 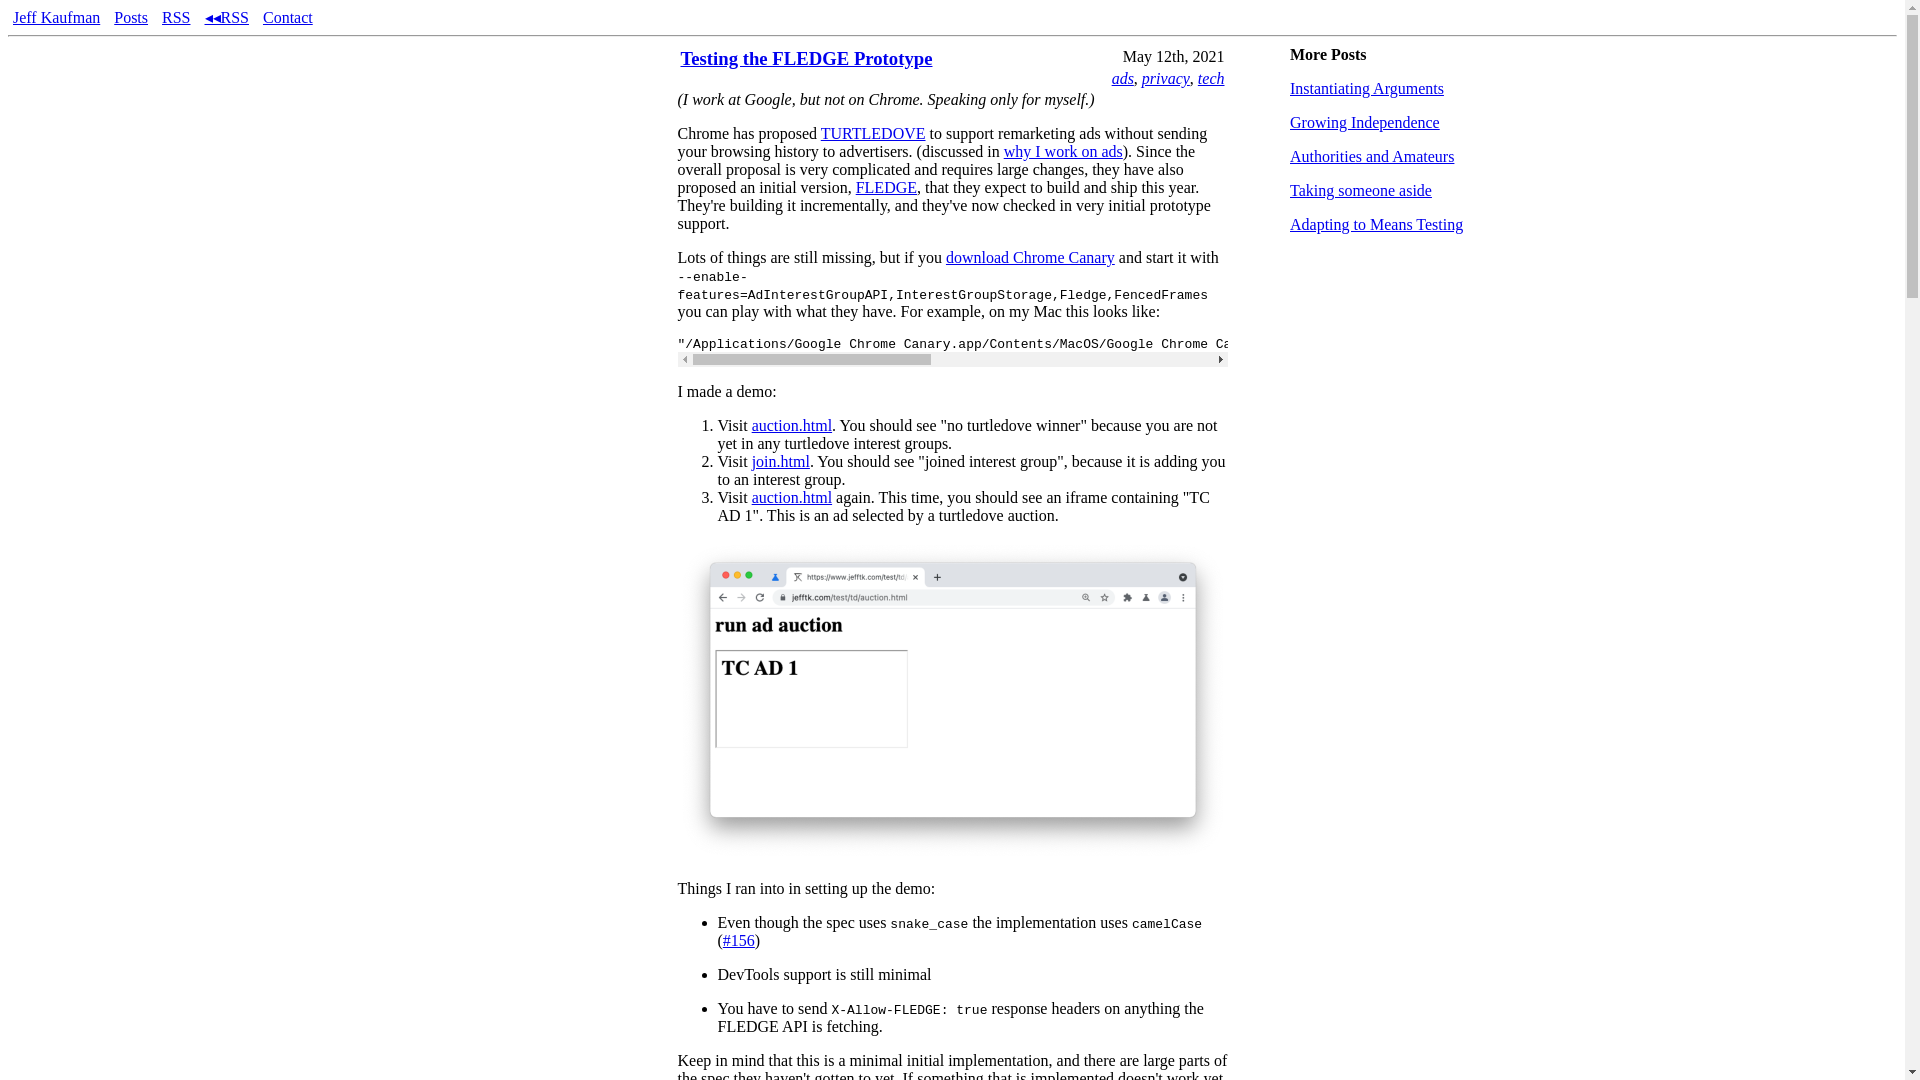 I want to click on why I work on ads, so click(x=1064, y=150).